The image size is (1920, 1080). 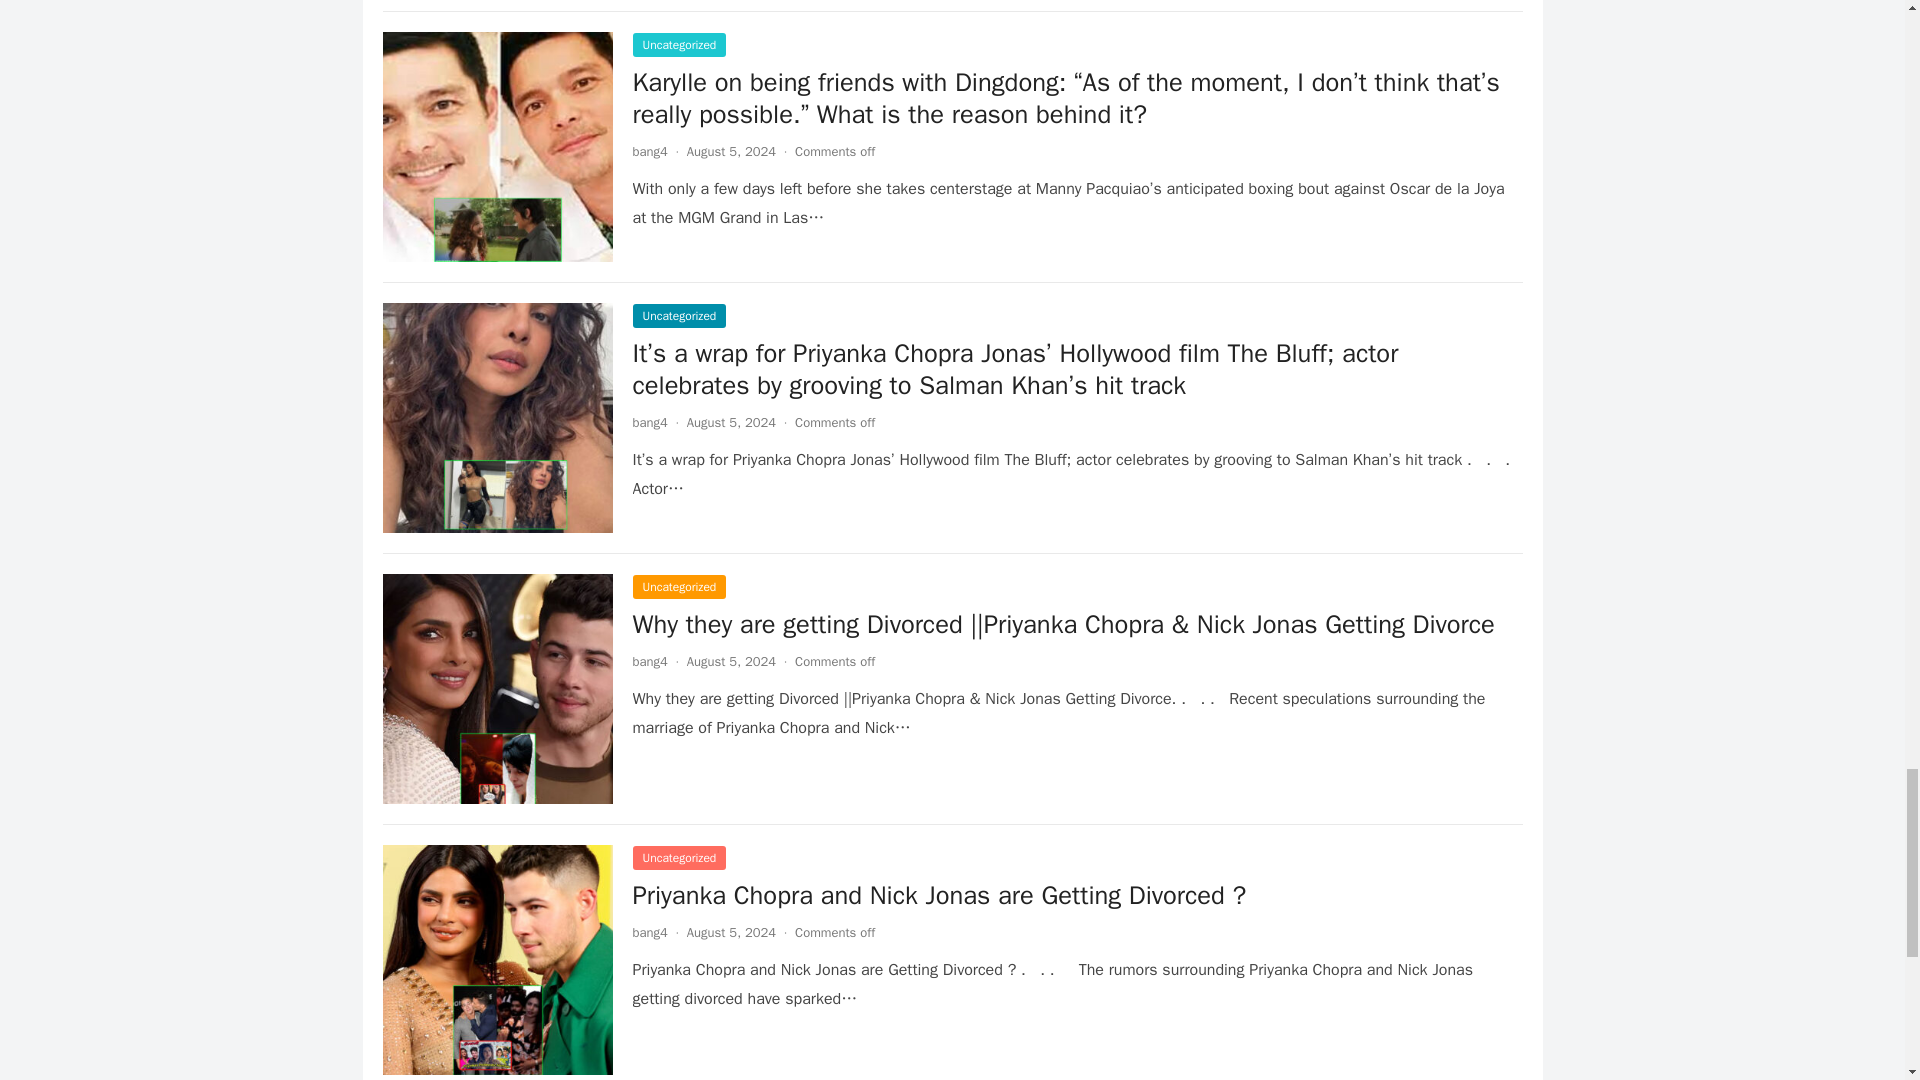 I want to click on Posts by bang4, so click(x=648, y=932).